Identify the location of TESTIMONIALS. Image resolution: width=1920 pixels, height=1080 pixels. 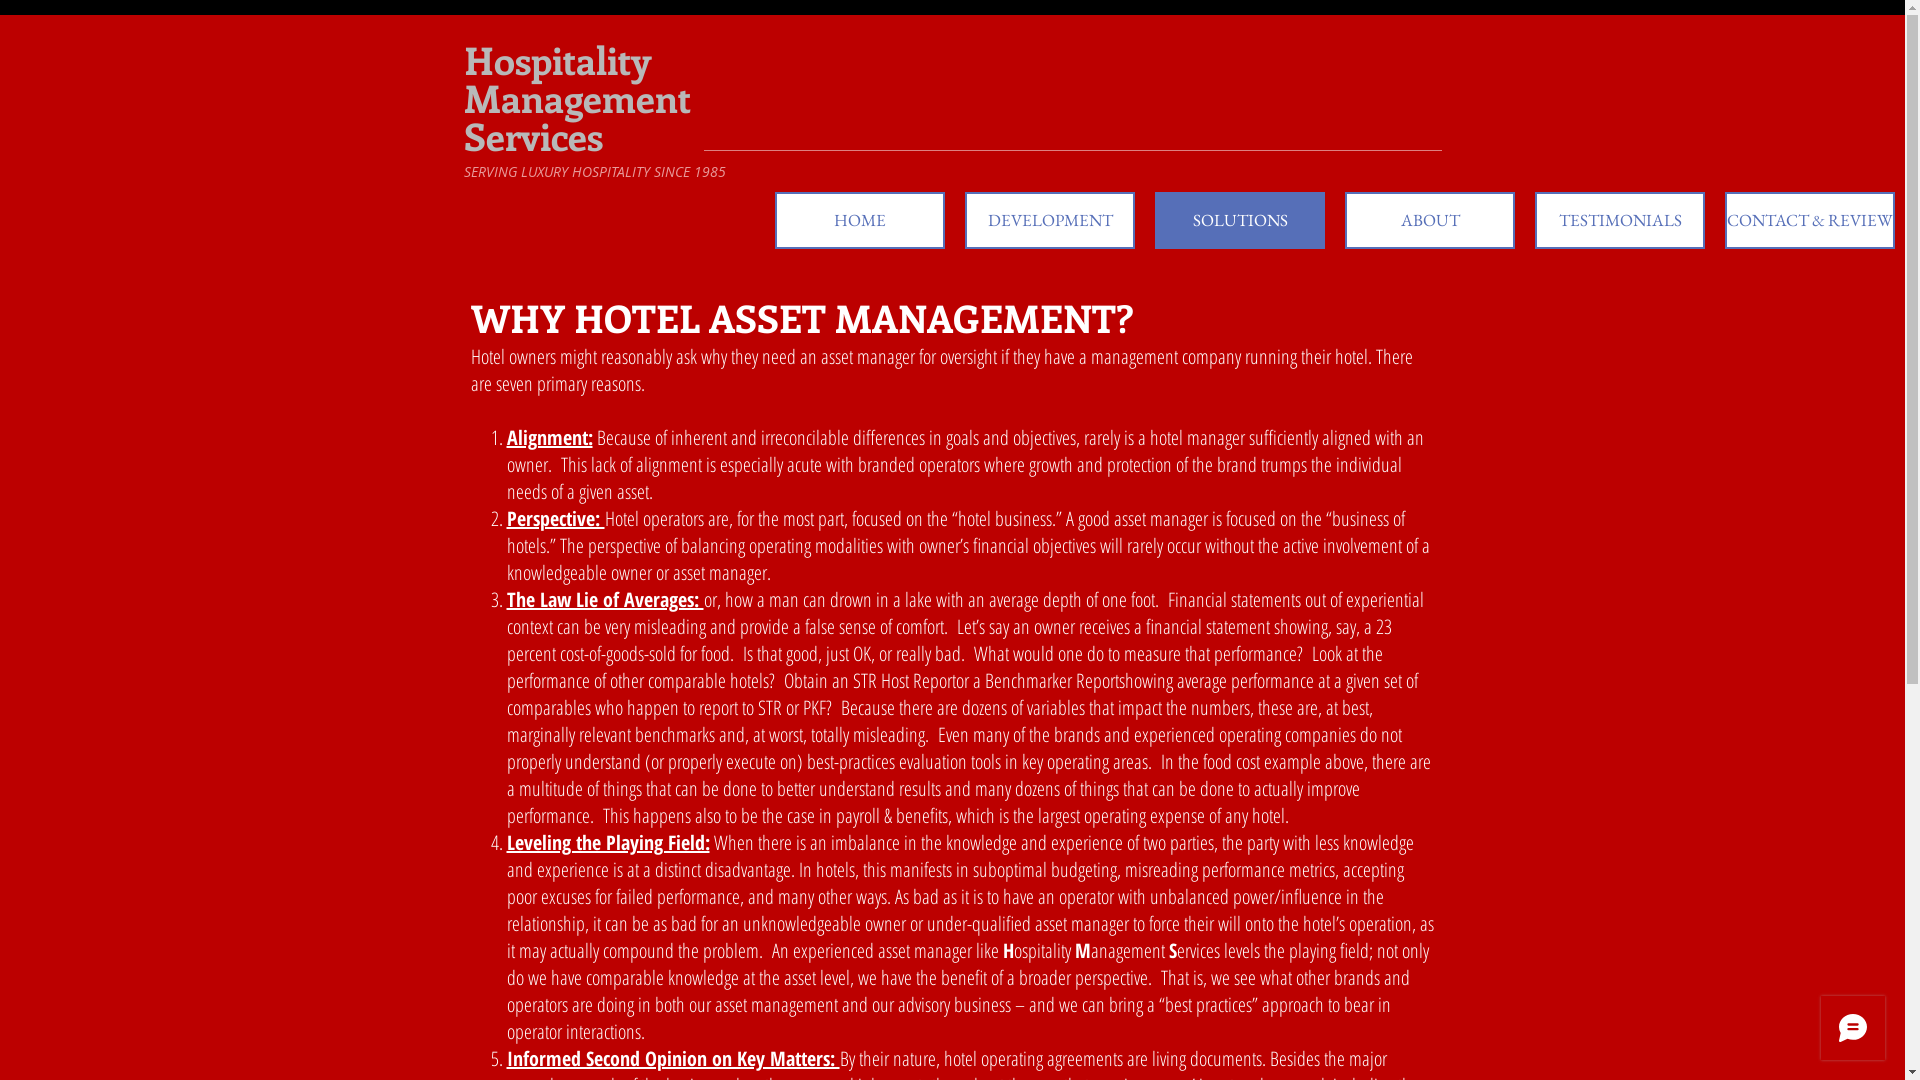
(1620, 220).